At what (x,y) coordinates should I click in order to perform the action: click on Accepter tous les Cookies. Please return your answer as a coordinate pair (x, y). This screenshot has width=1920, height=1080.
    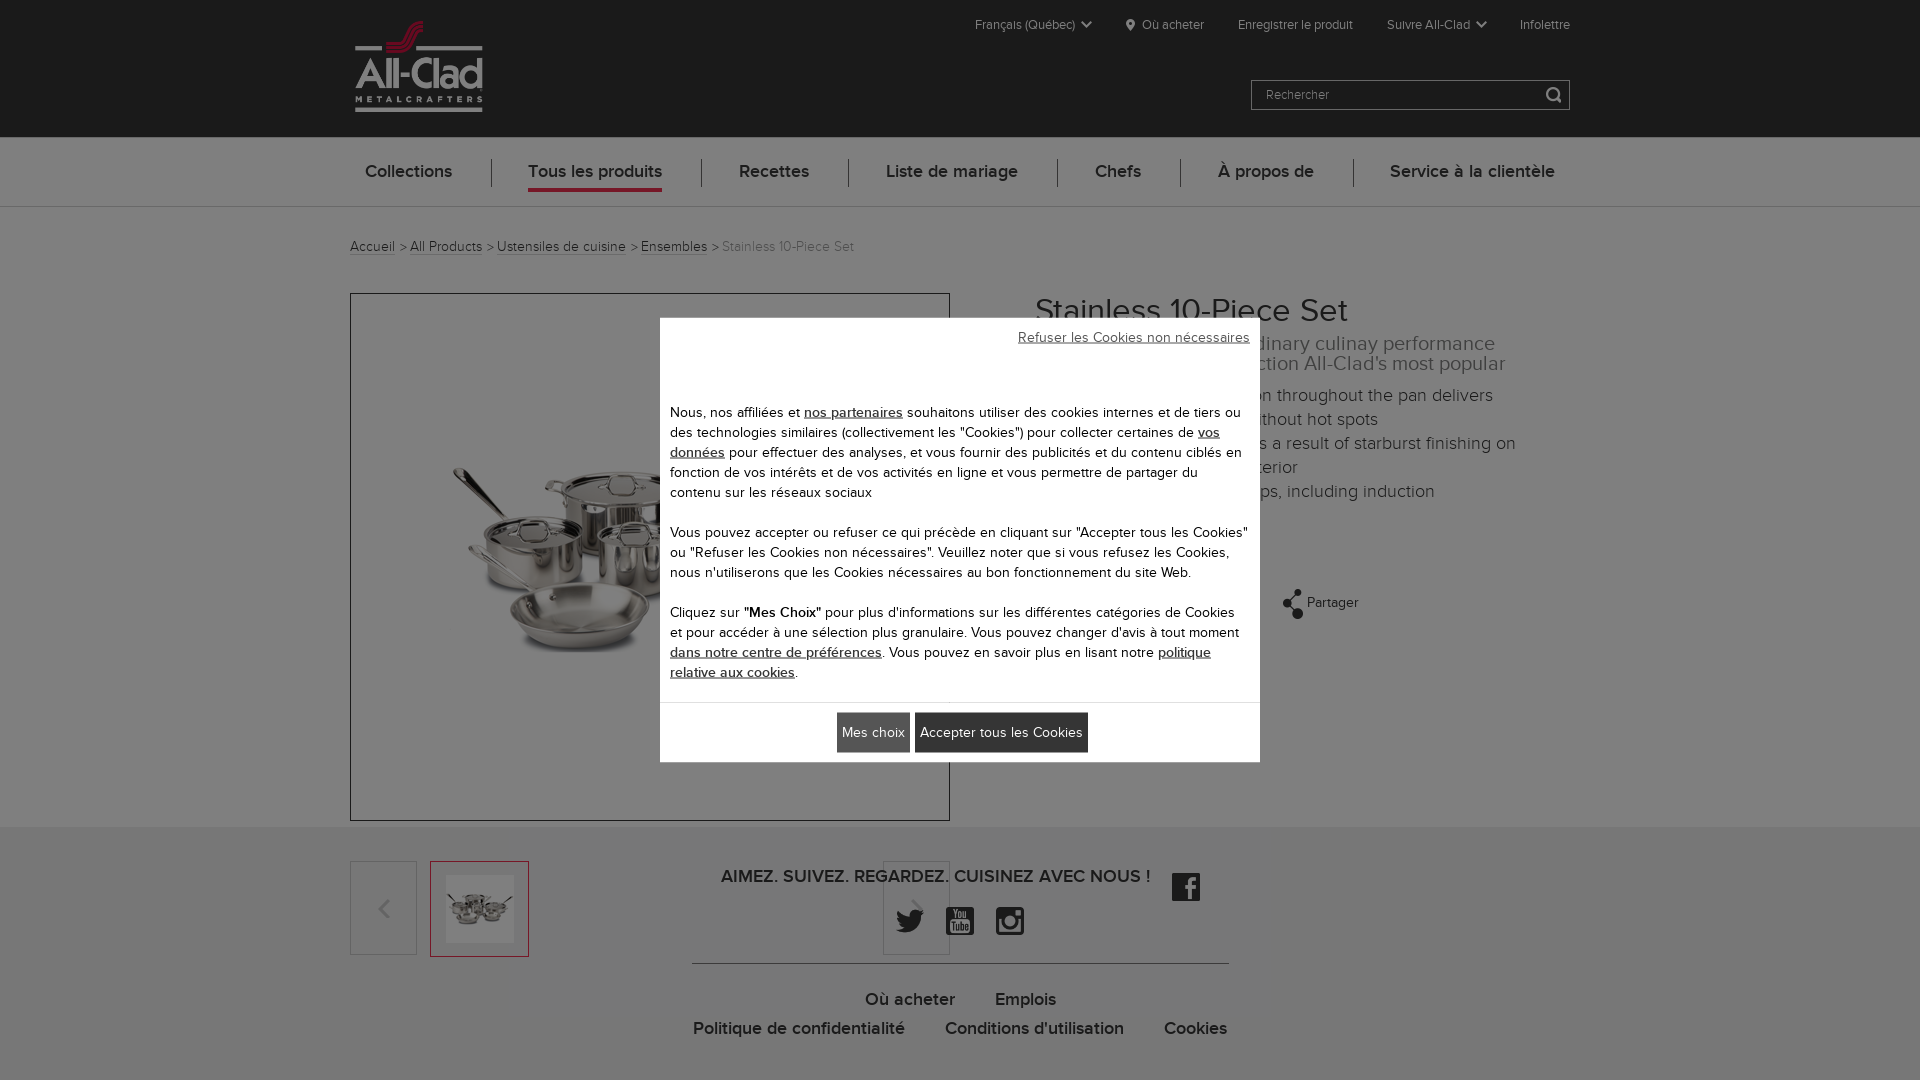
    Looking at the image, I should click on (1002, 732).